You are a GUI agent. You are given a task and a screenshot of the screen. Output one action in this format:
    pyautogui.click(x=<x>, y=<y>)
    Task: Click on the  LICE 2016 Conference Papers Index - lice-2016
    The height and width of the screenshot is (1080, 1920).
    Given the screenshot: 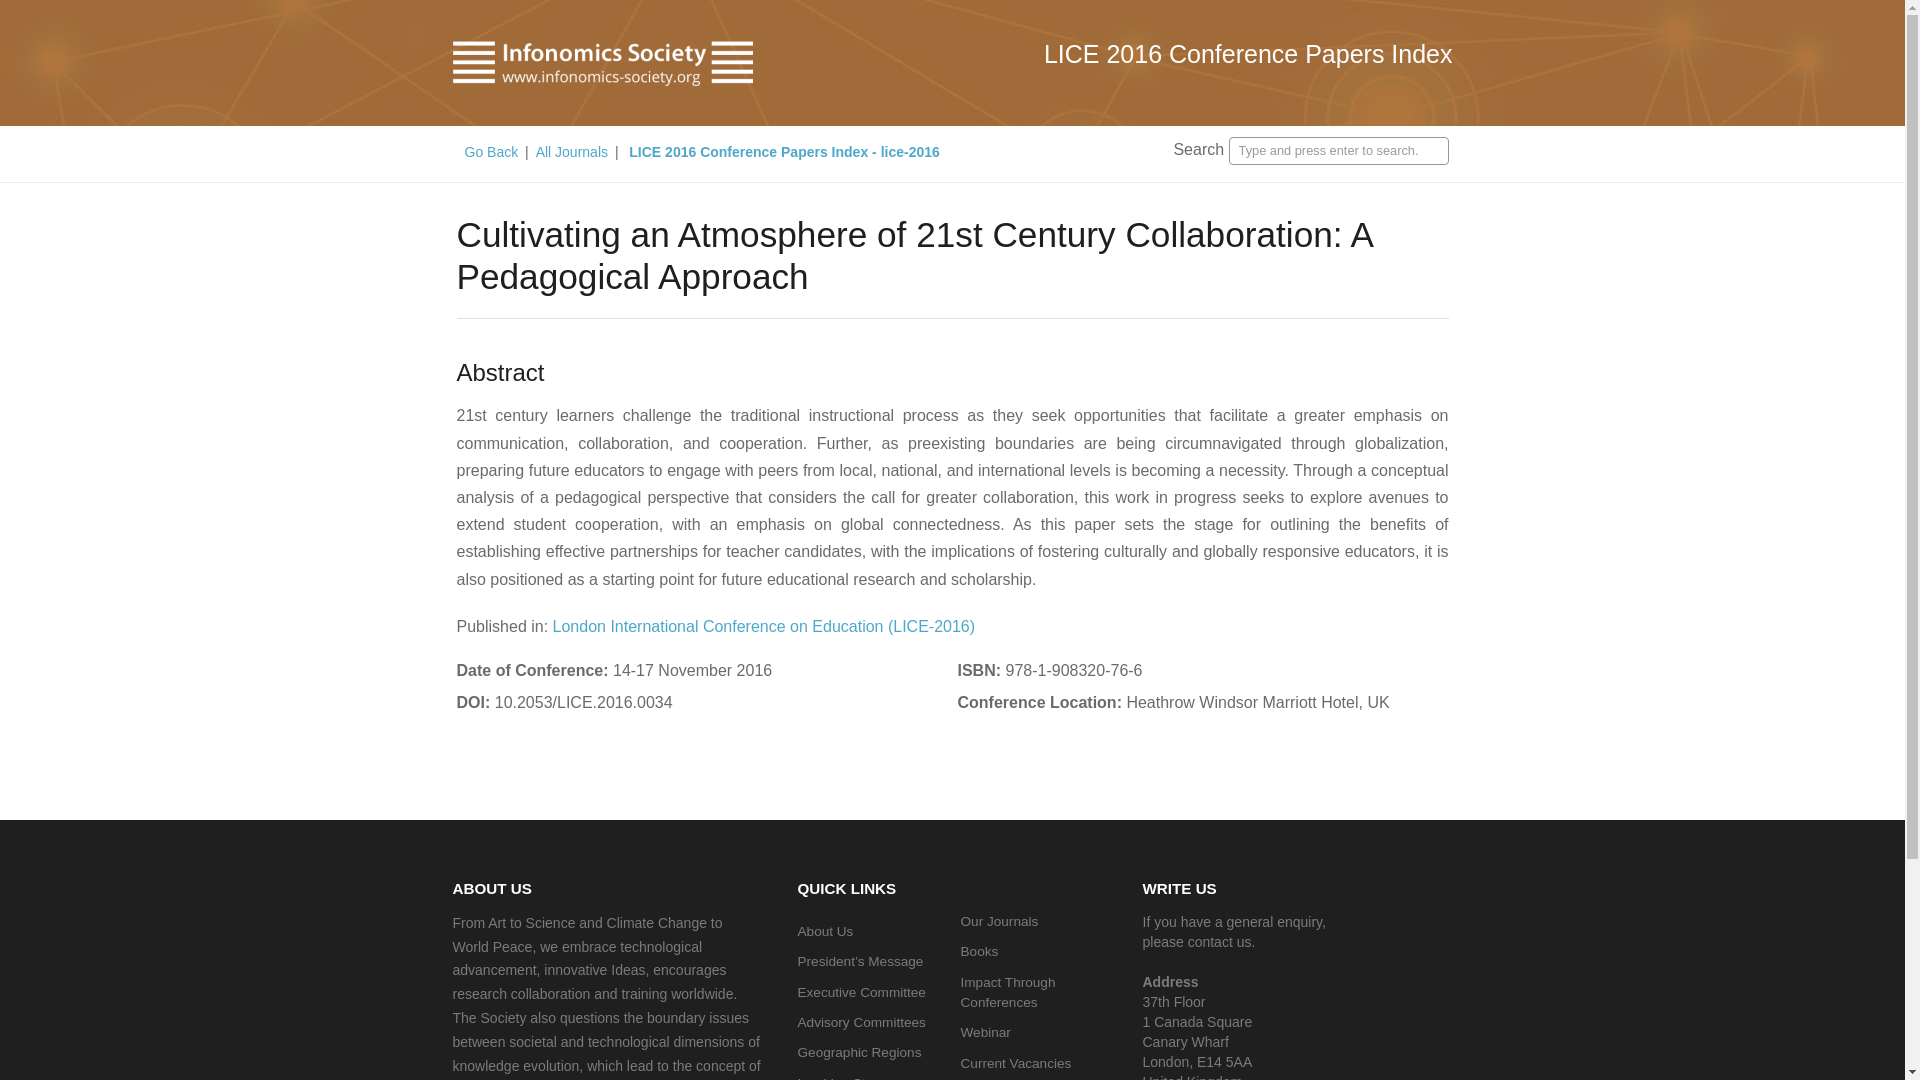 What is the action you would take?
    pyautogui.click(x=782, y=152)
    